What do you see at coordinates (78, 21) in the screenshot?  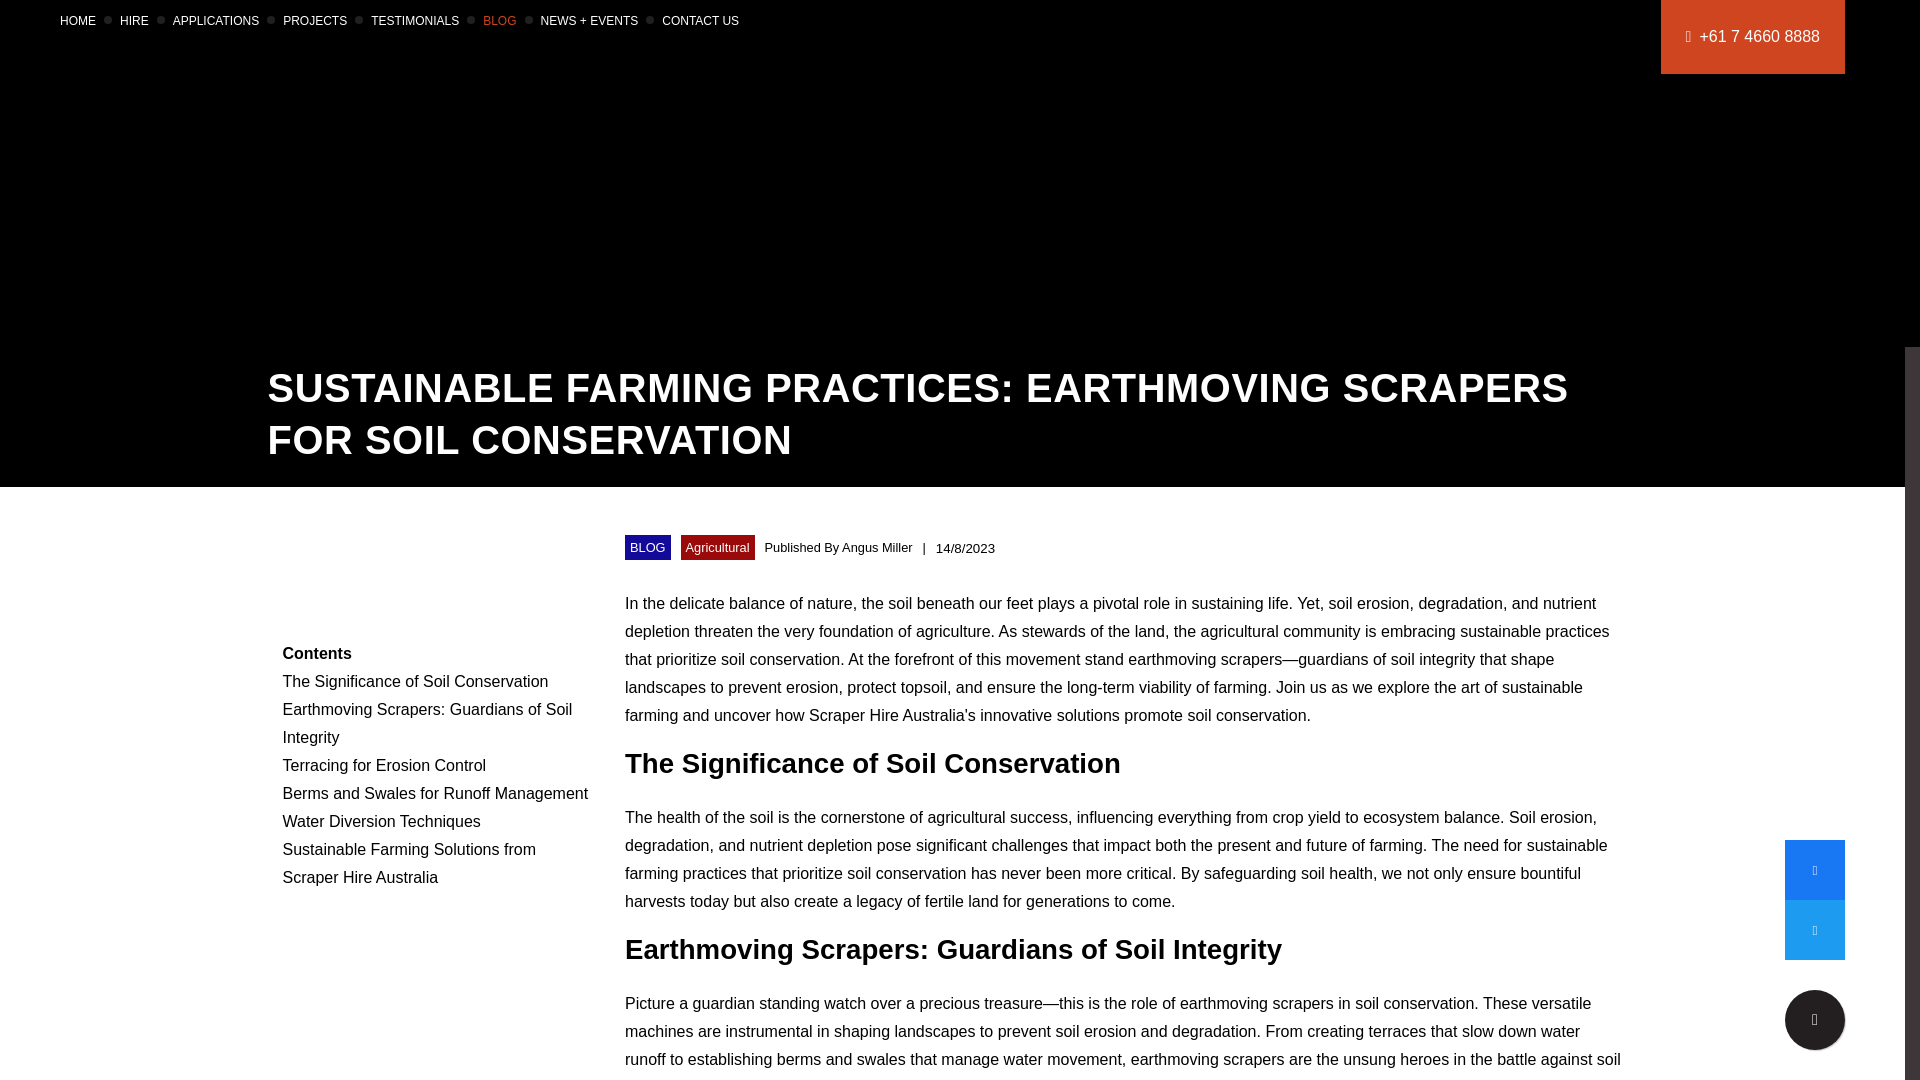 I see `HOME` at bounding box center [78, 21].